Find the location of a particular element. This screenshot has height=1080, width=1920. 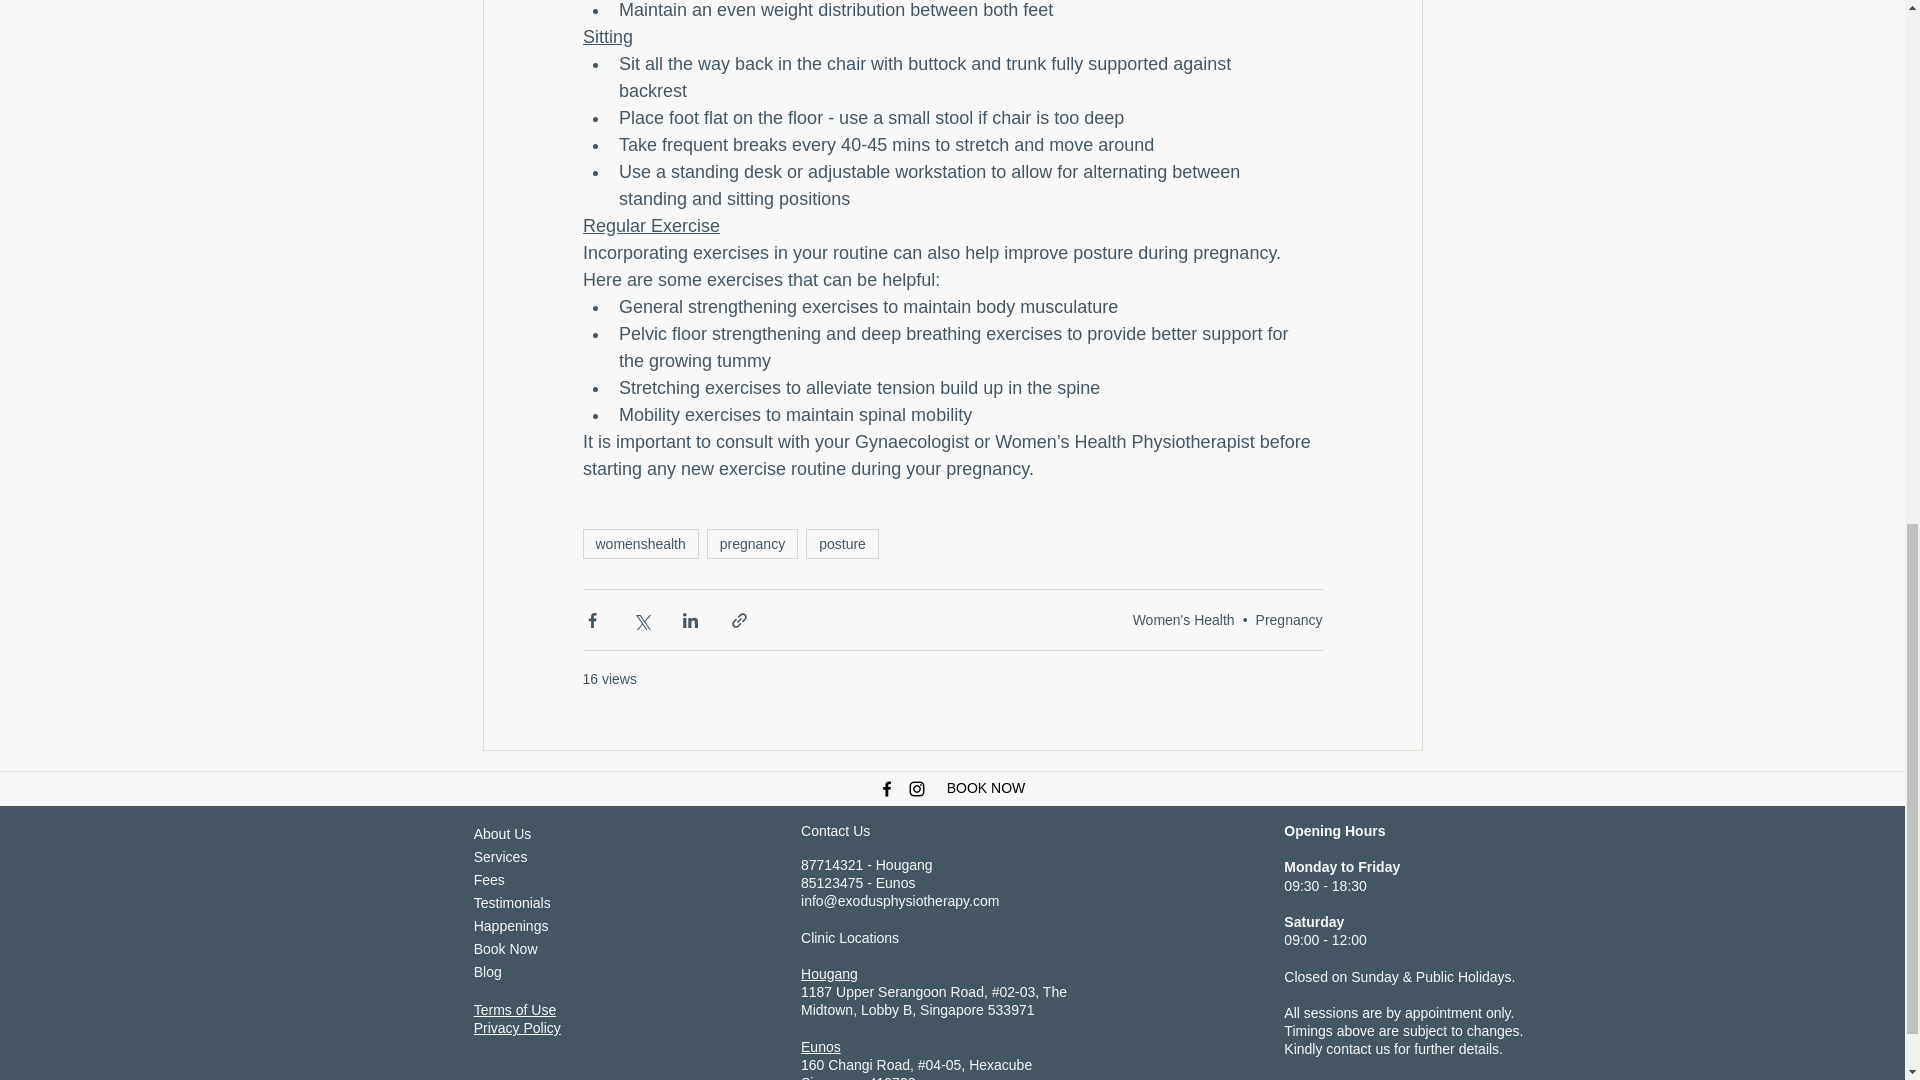

BOOK NOW is located at coordinates (986, 788).